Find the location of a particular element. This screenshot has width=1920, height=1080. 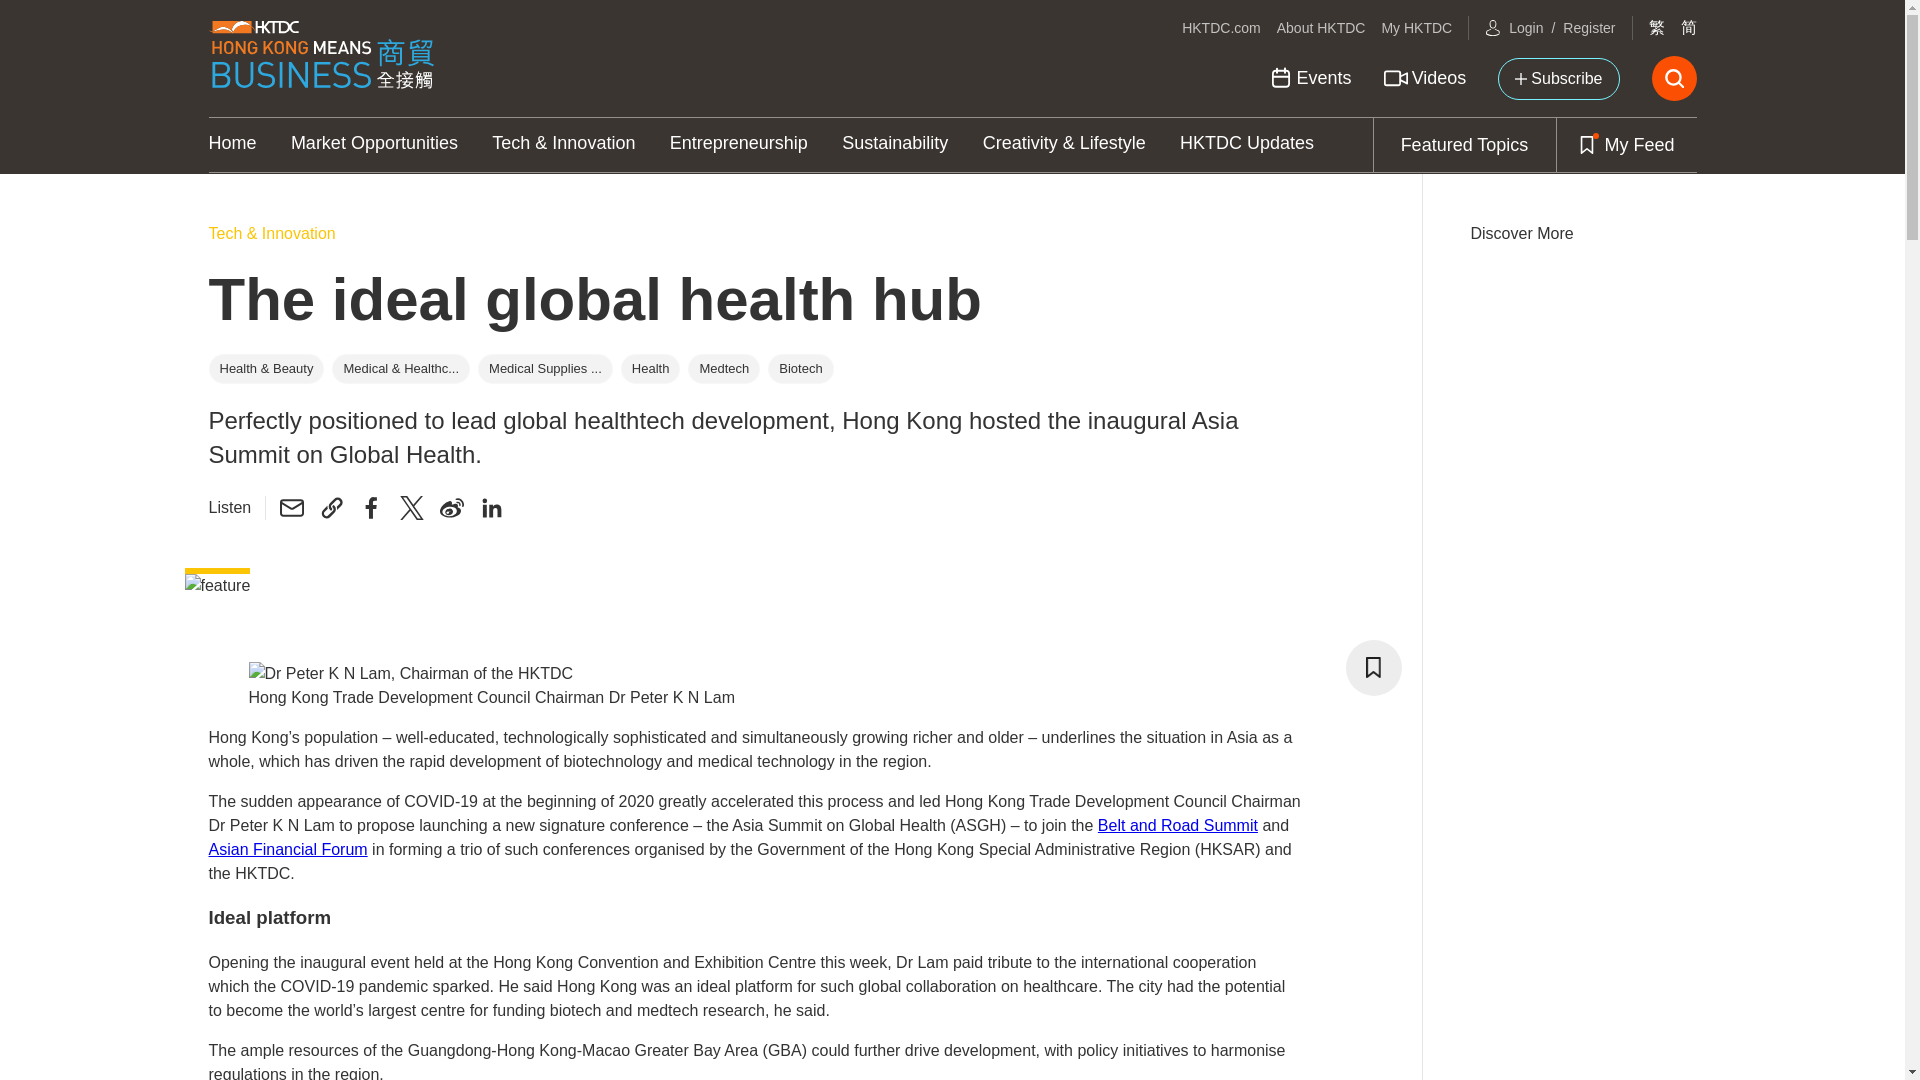

Medical Supplies ... is located at coordinates (545, 369).